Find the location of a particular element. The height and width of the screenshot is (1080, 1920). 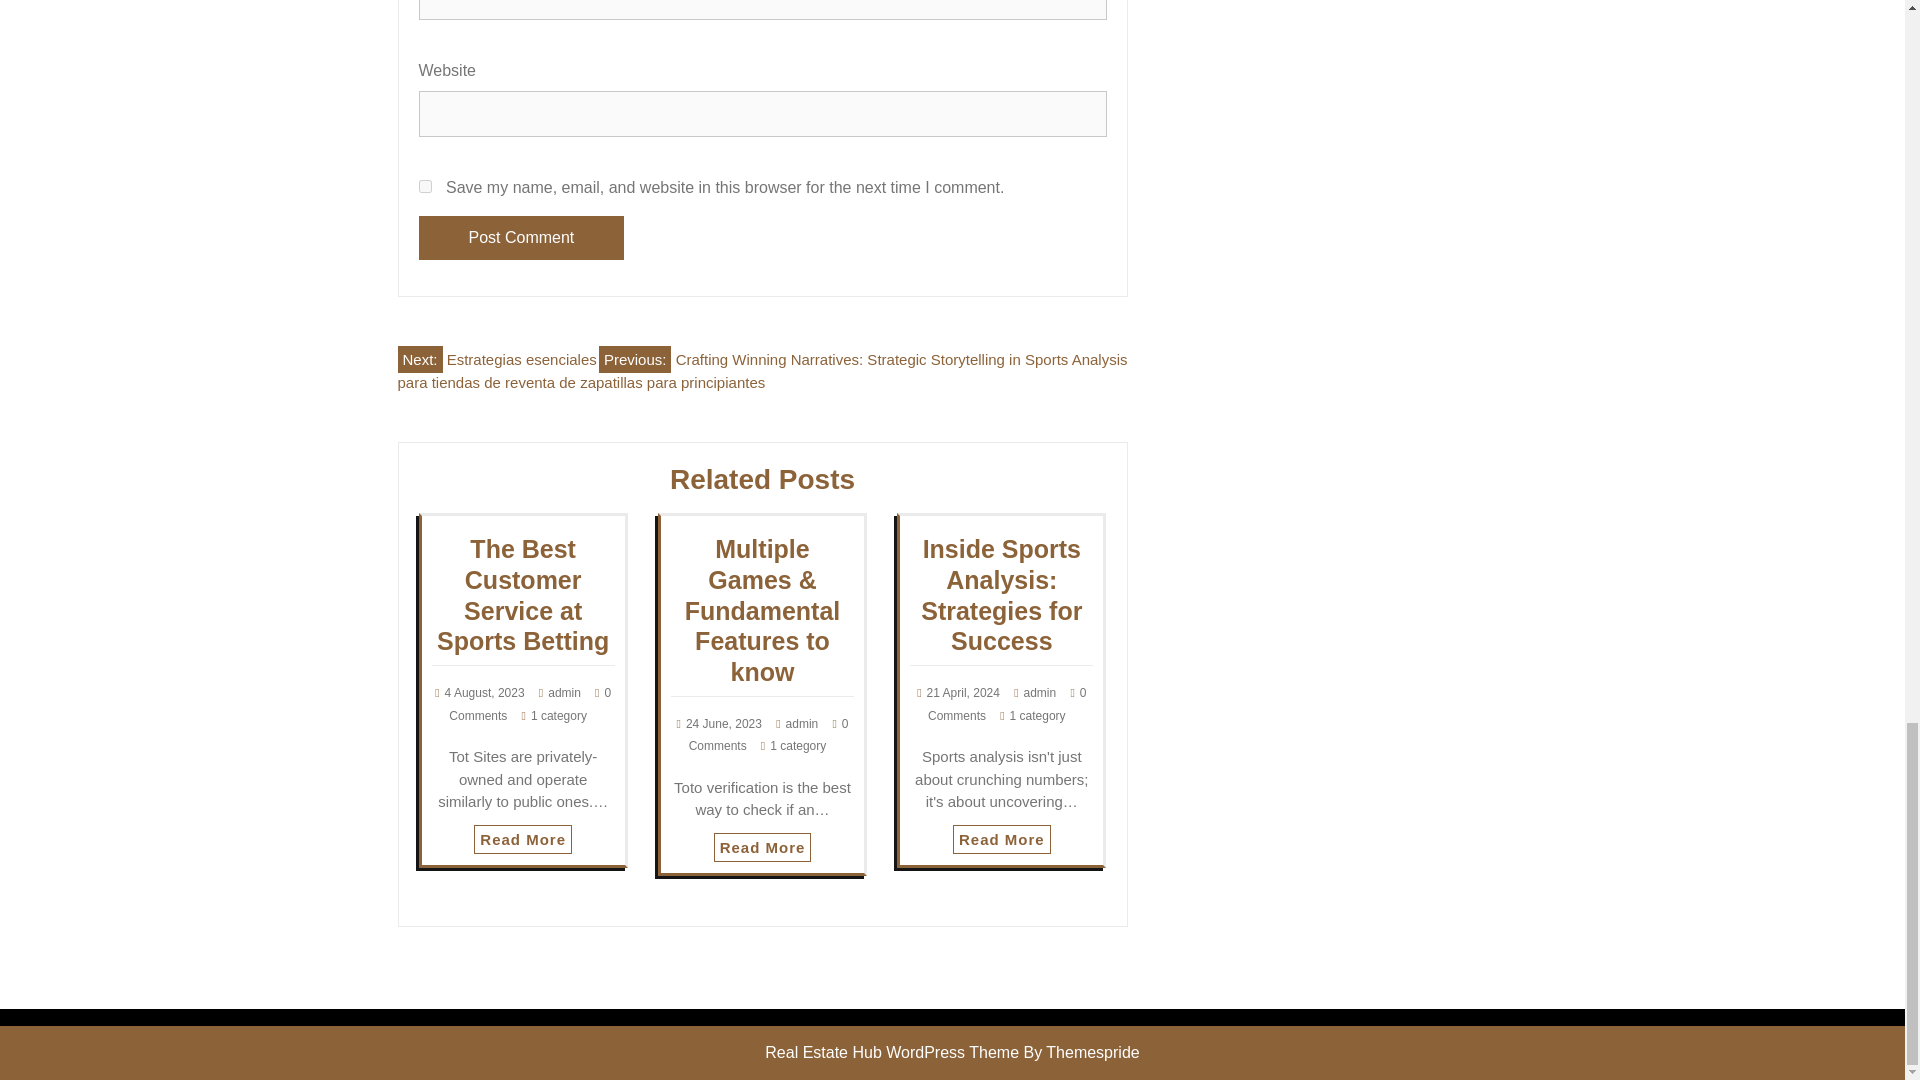

Read More is located at coordinates (1001, 840).